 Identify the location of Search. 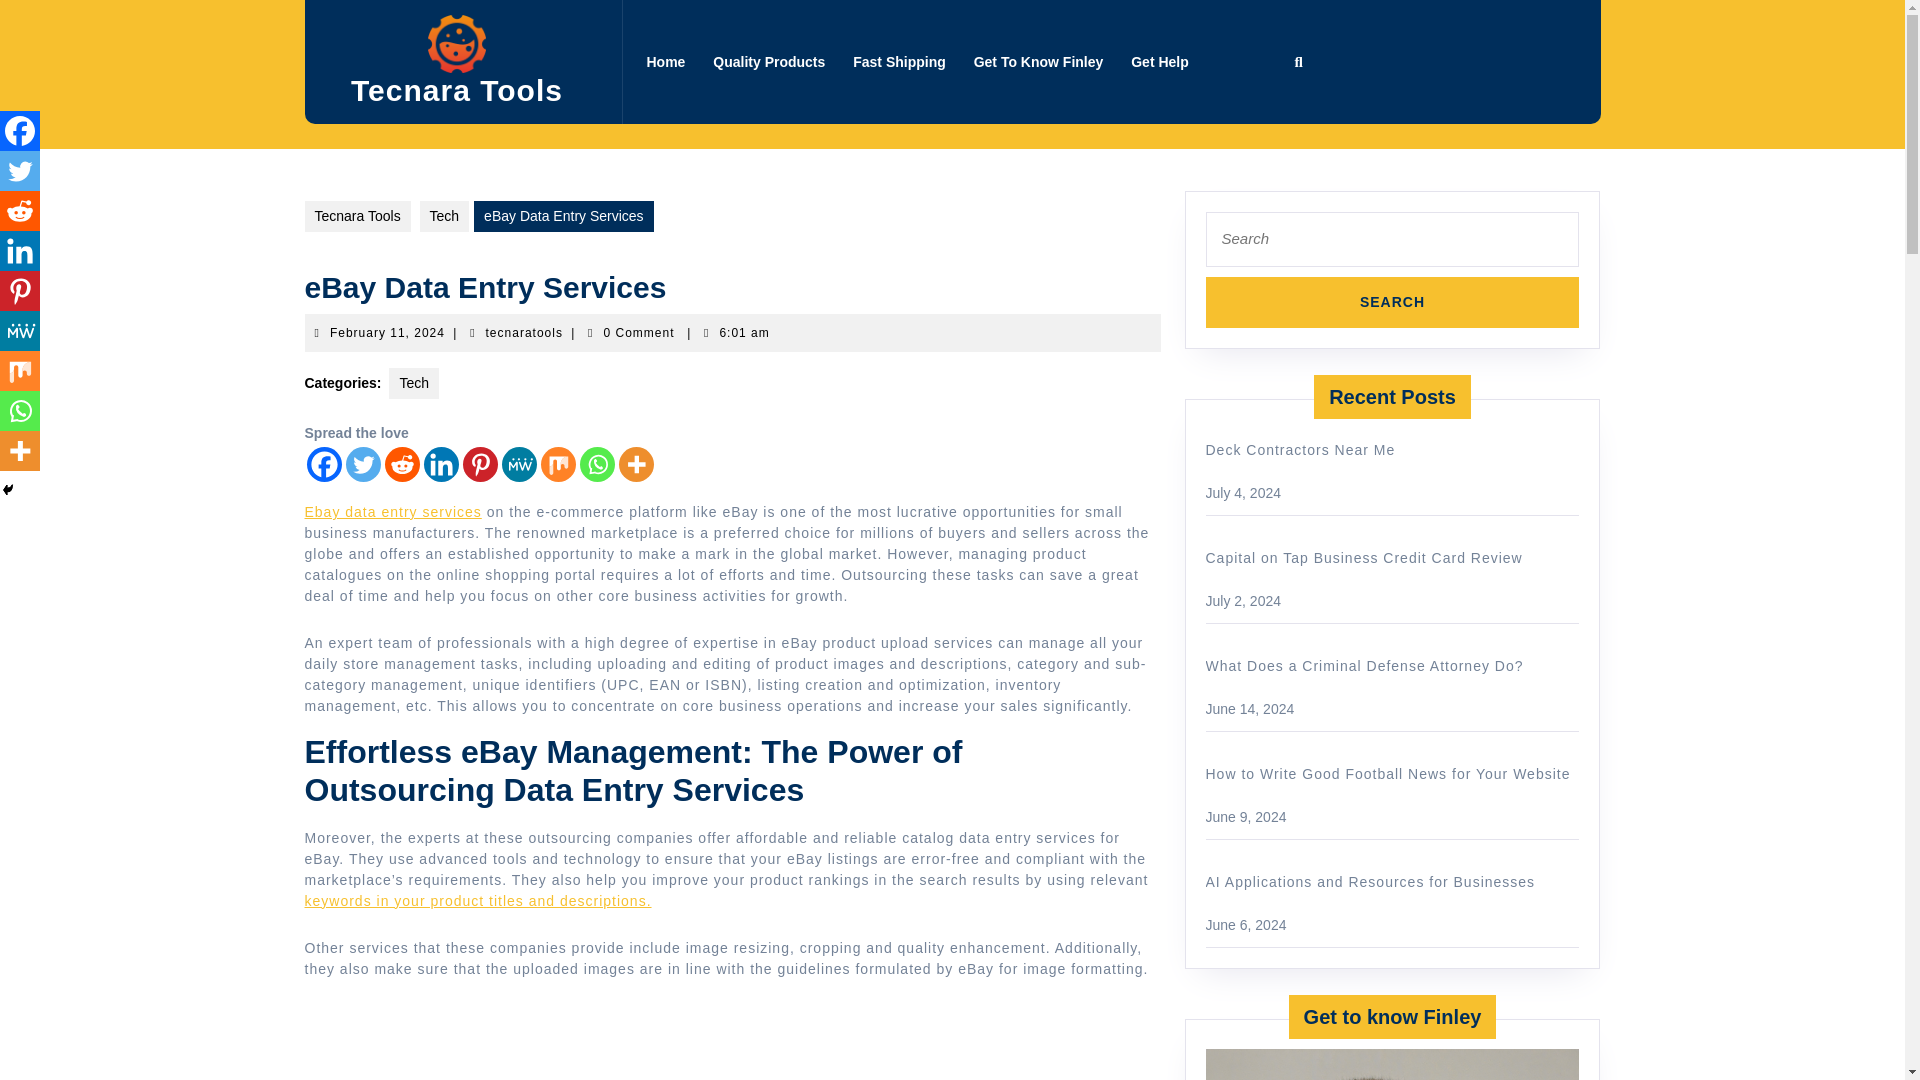
(664, 62).